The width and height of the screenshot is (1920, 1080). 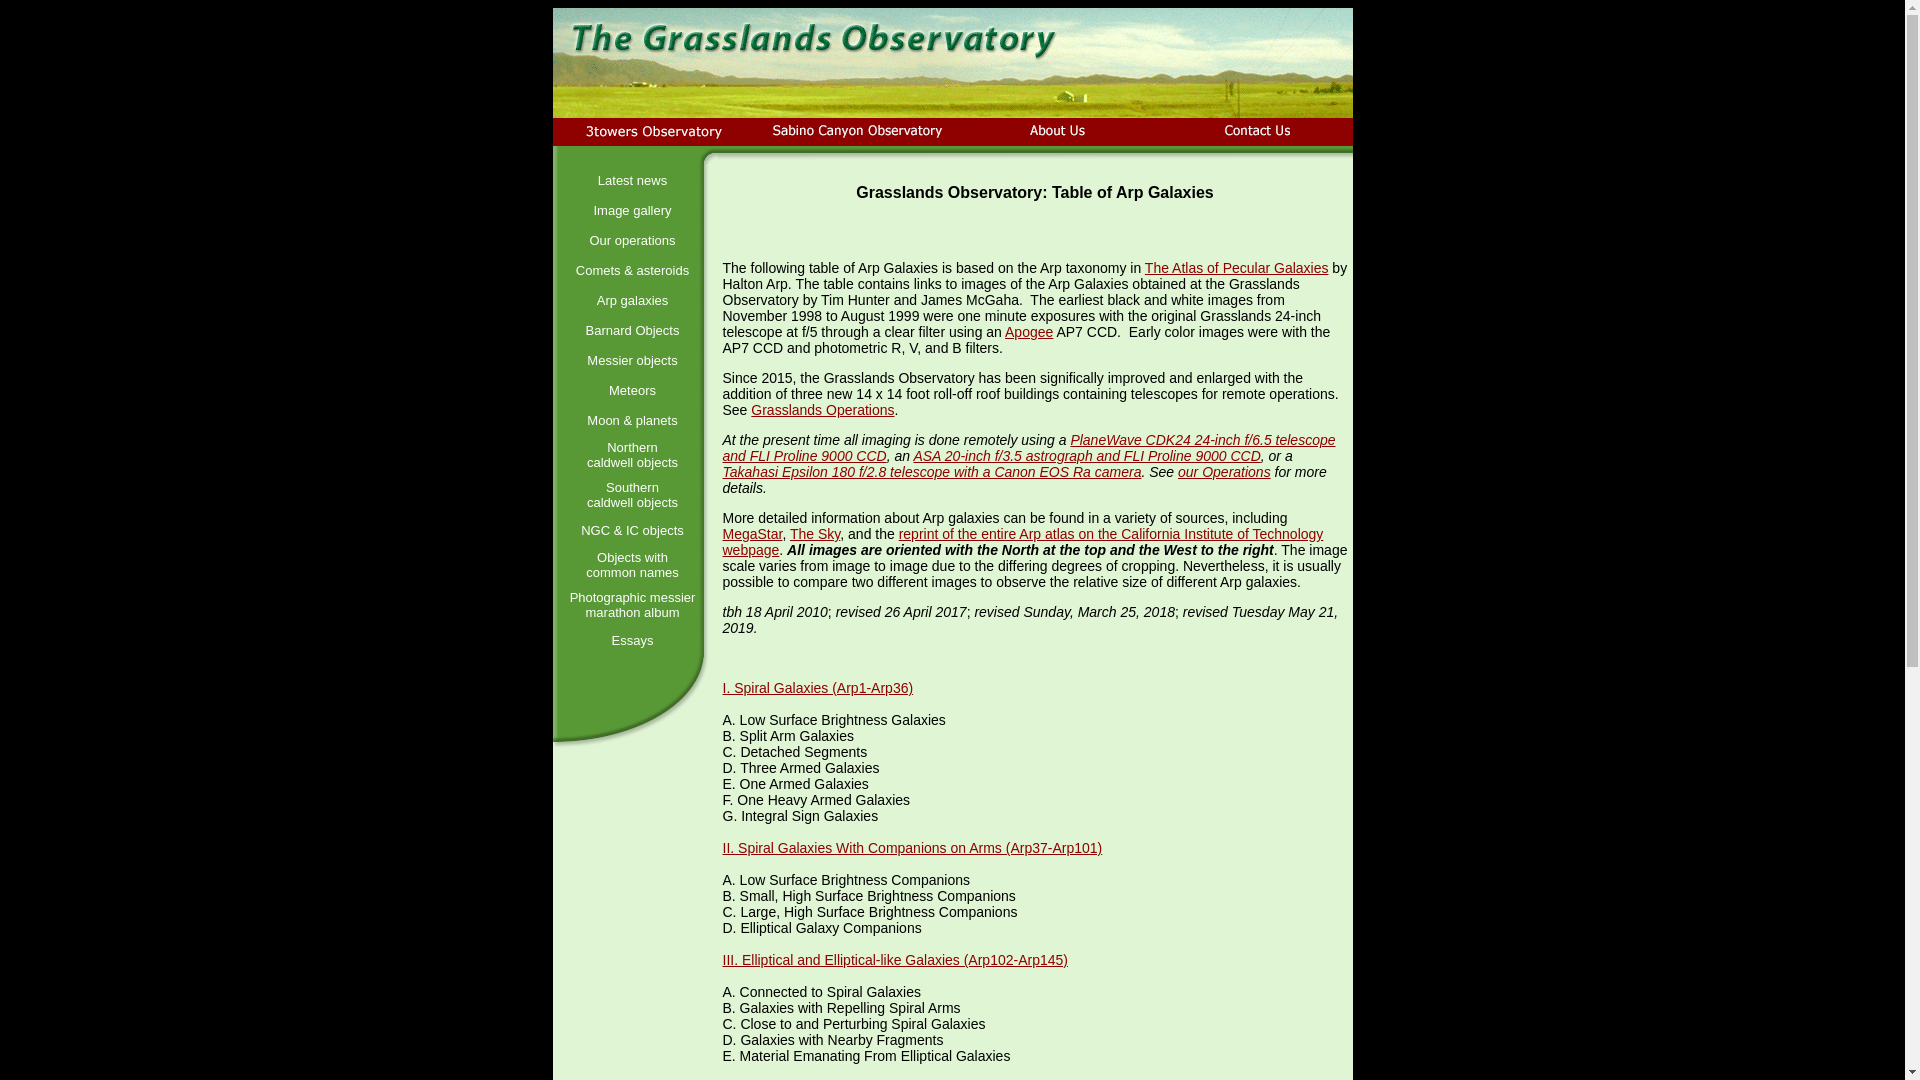 I want to click on Image gallery, so click(x=632, y=210).